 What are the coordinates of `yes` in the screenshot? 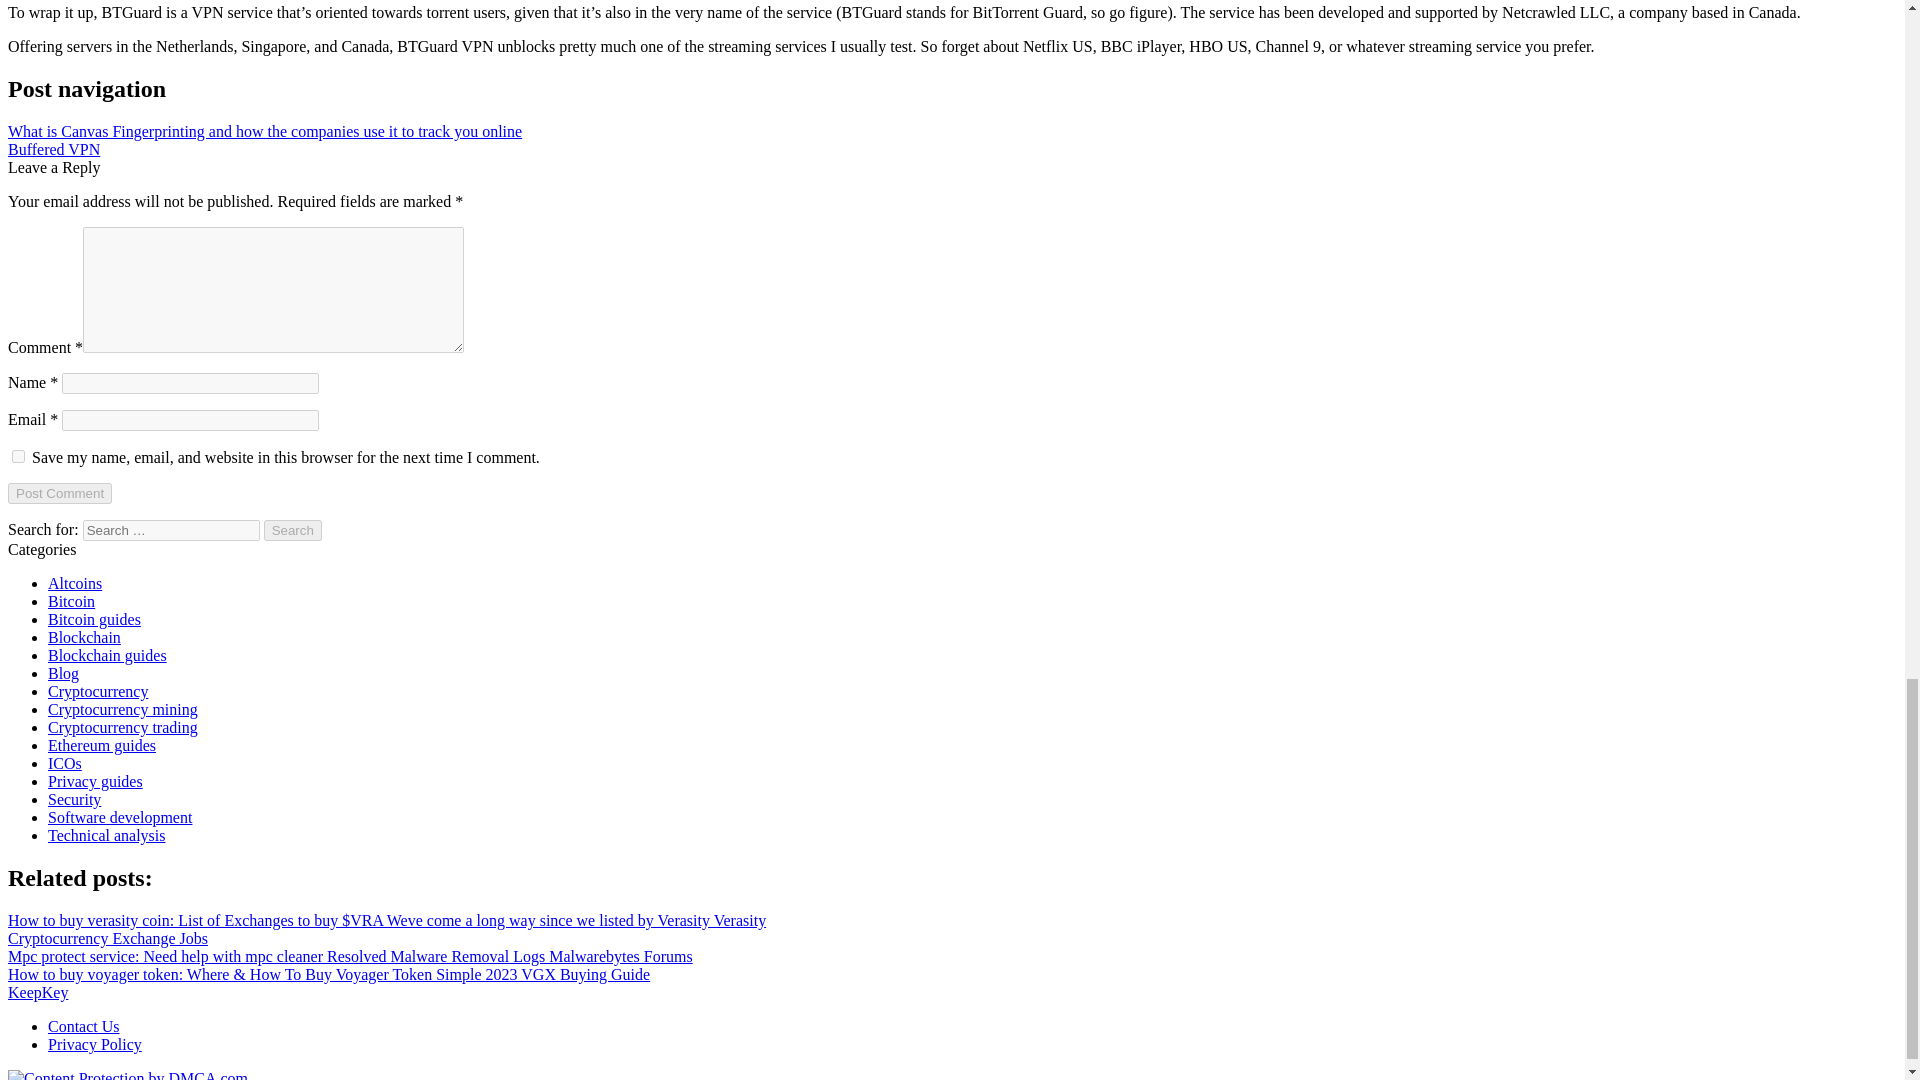 It's located at (18, 456).